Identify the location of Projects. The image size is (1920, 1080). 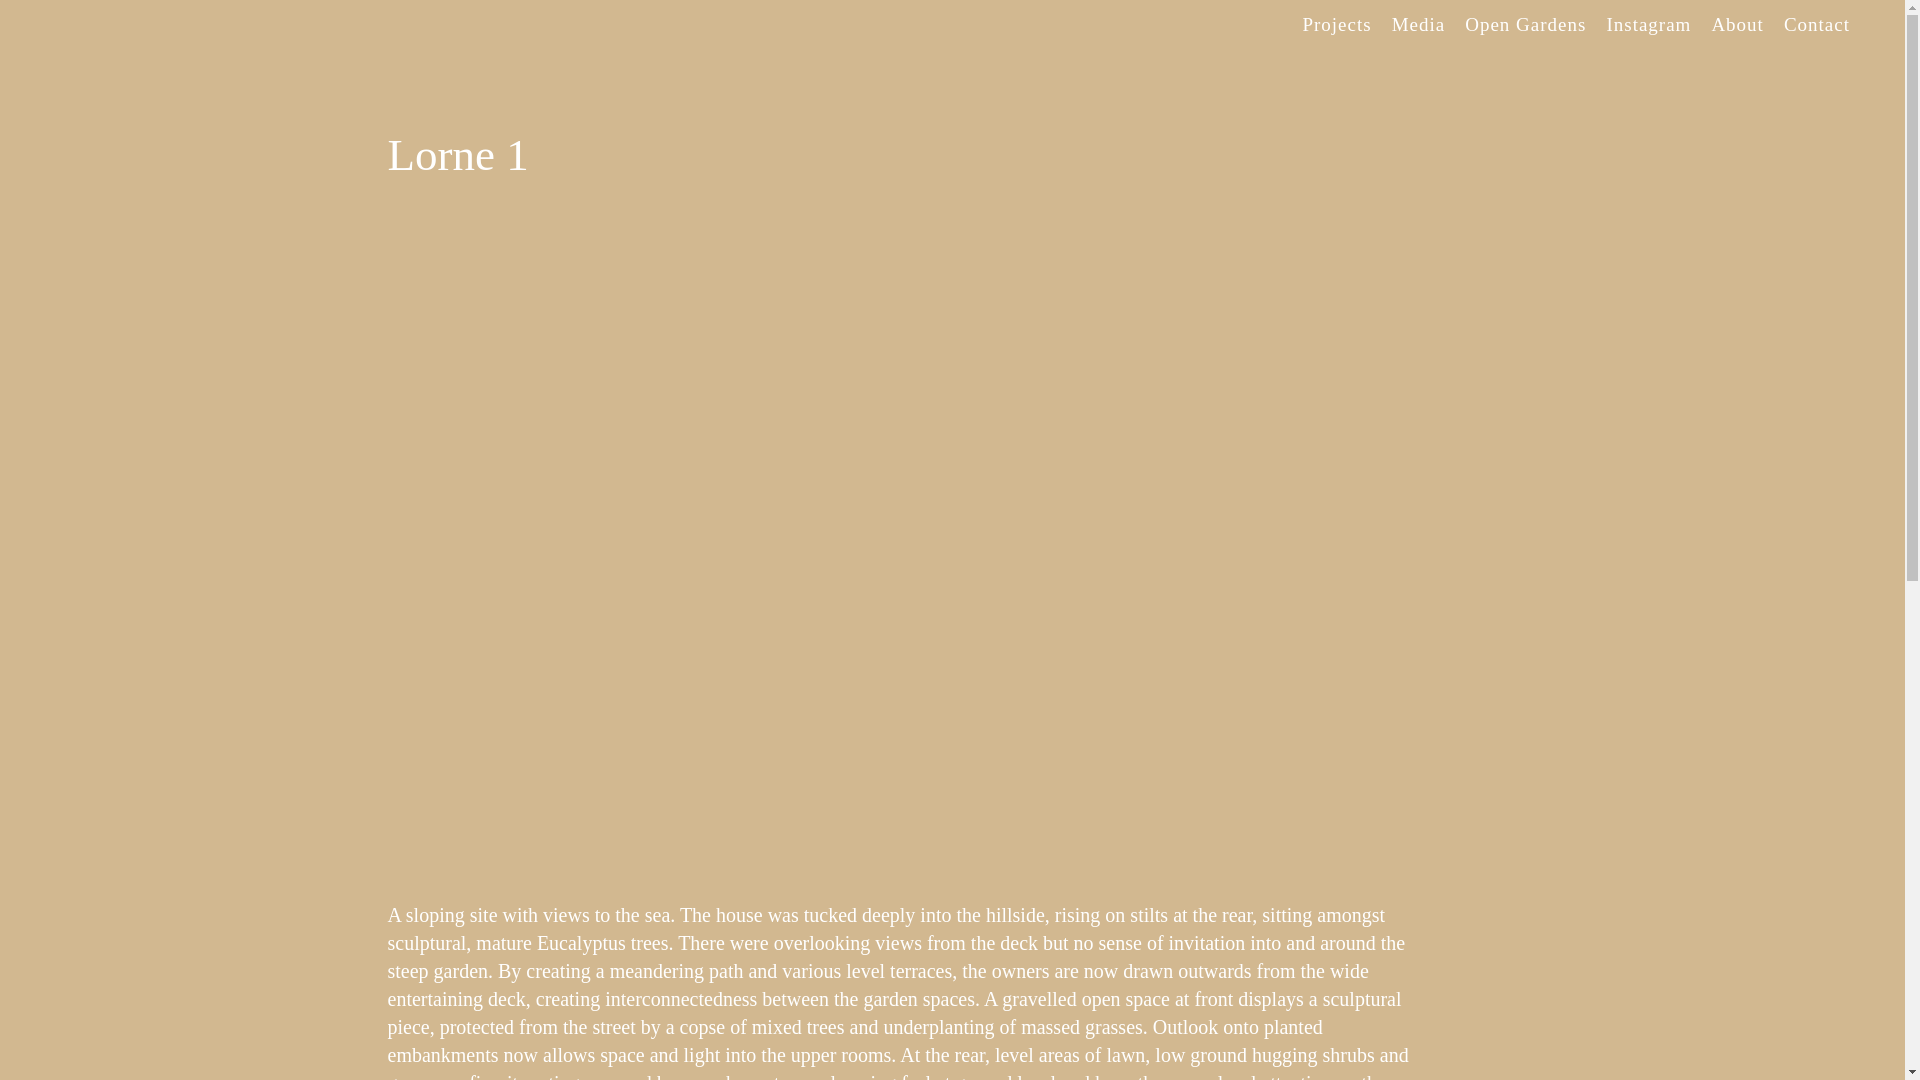
(1336, 25).